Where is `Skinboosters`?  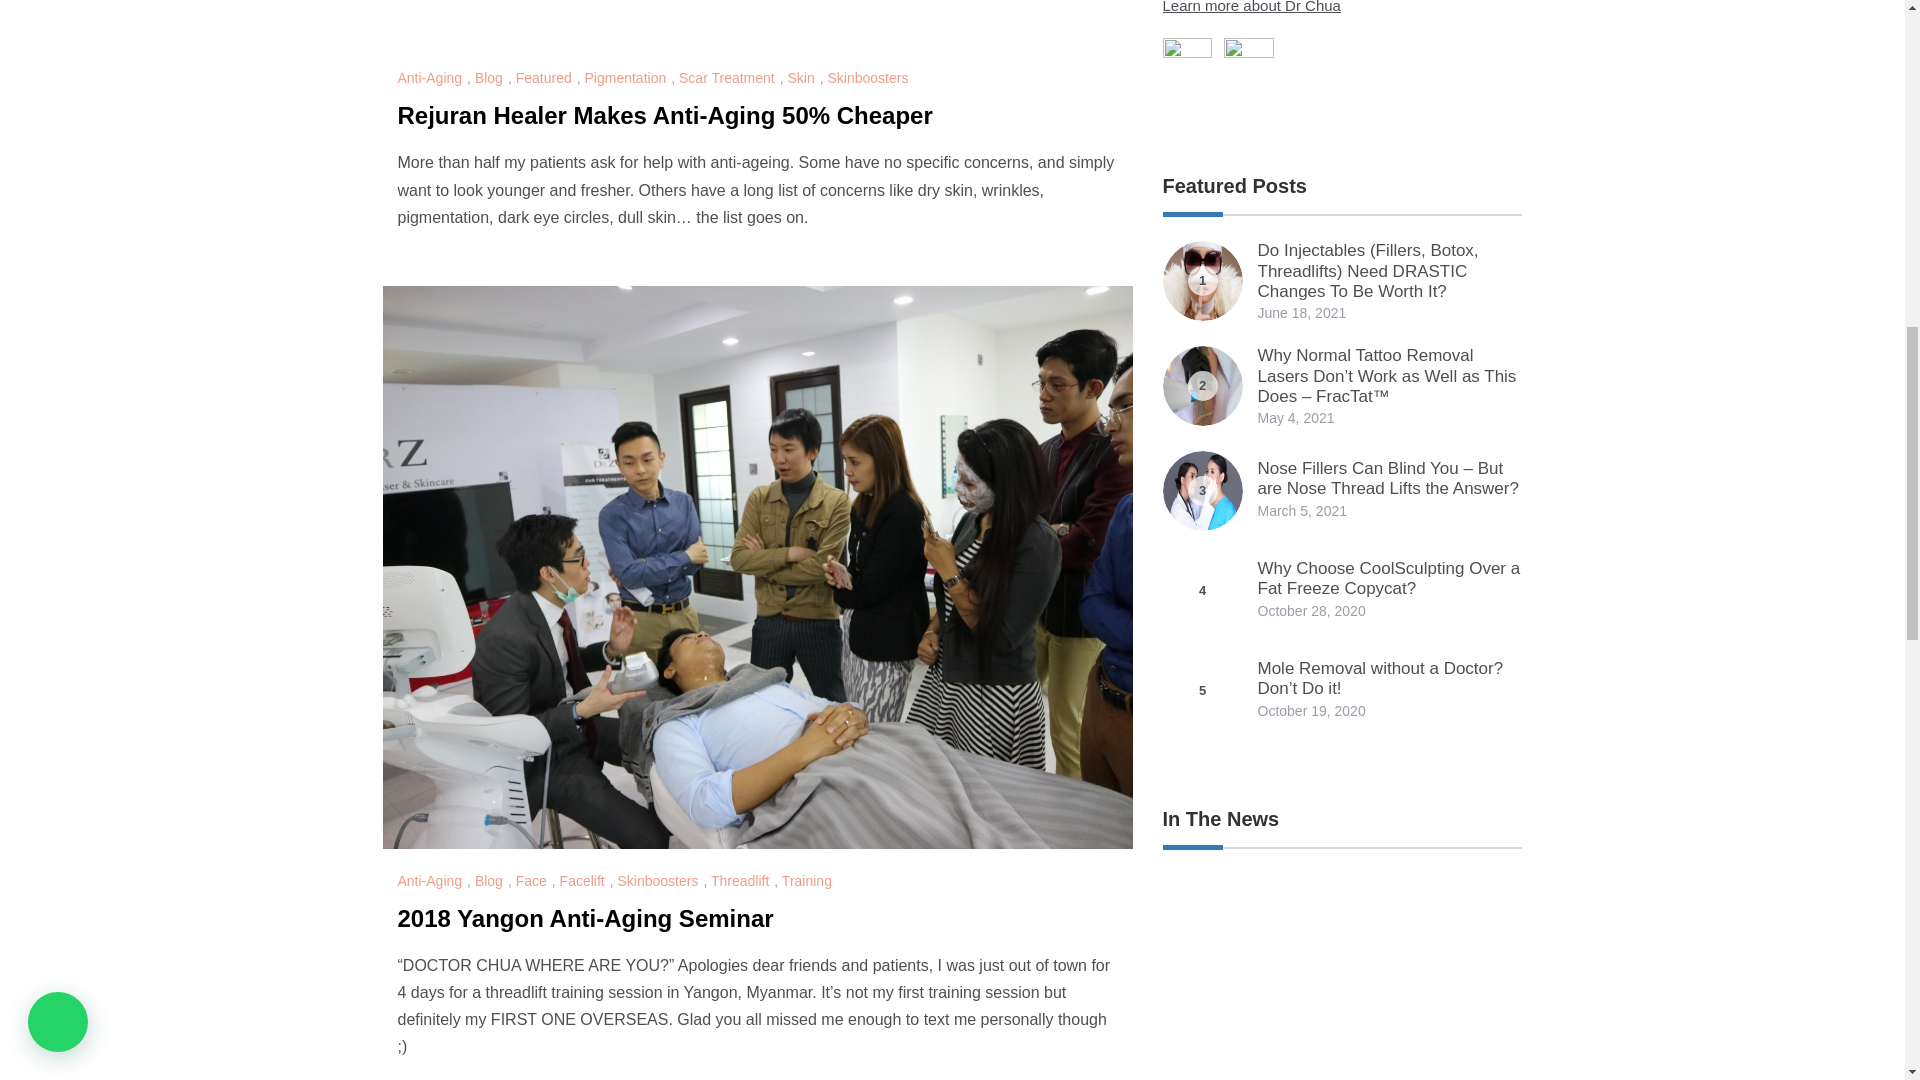
Skinboosters is located at coordinates (870, 78).